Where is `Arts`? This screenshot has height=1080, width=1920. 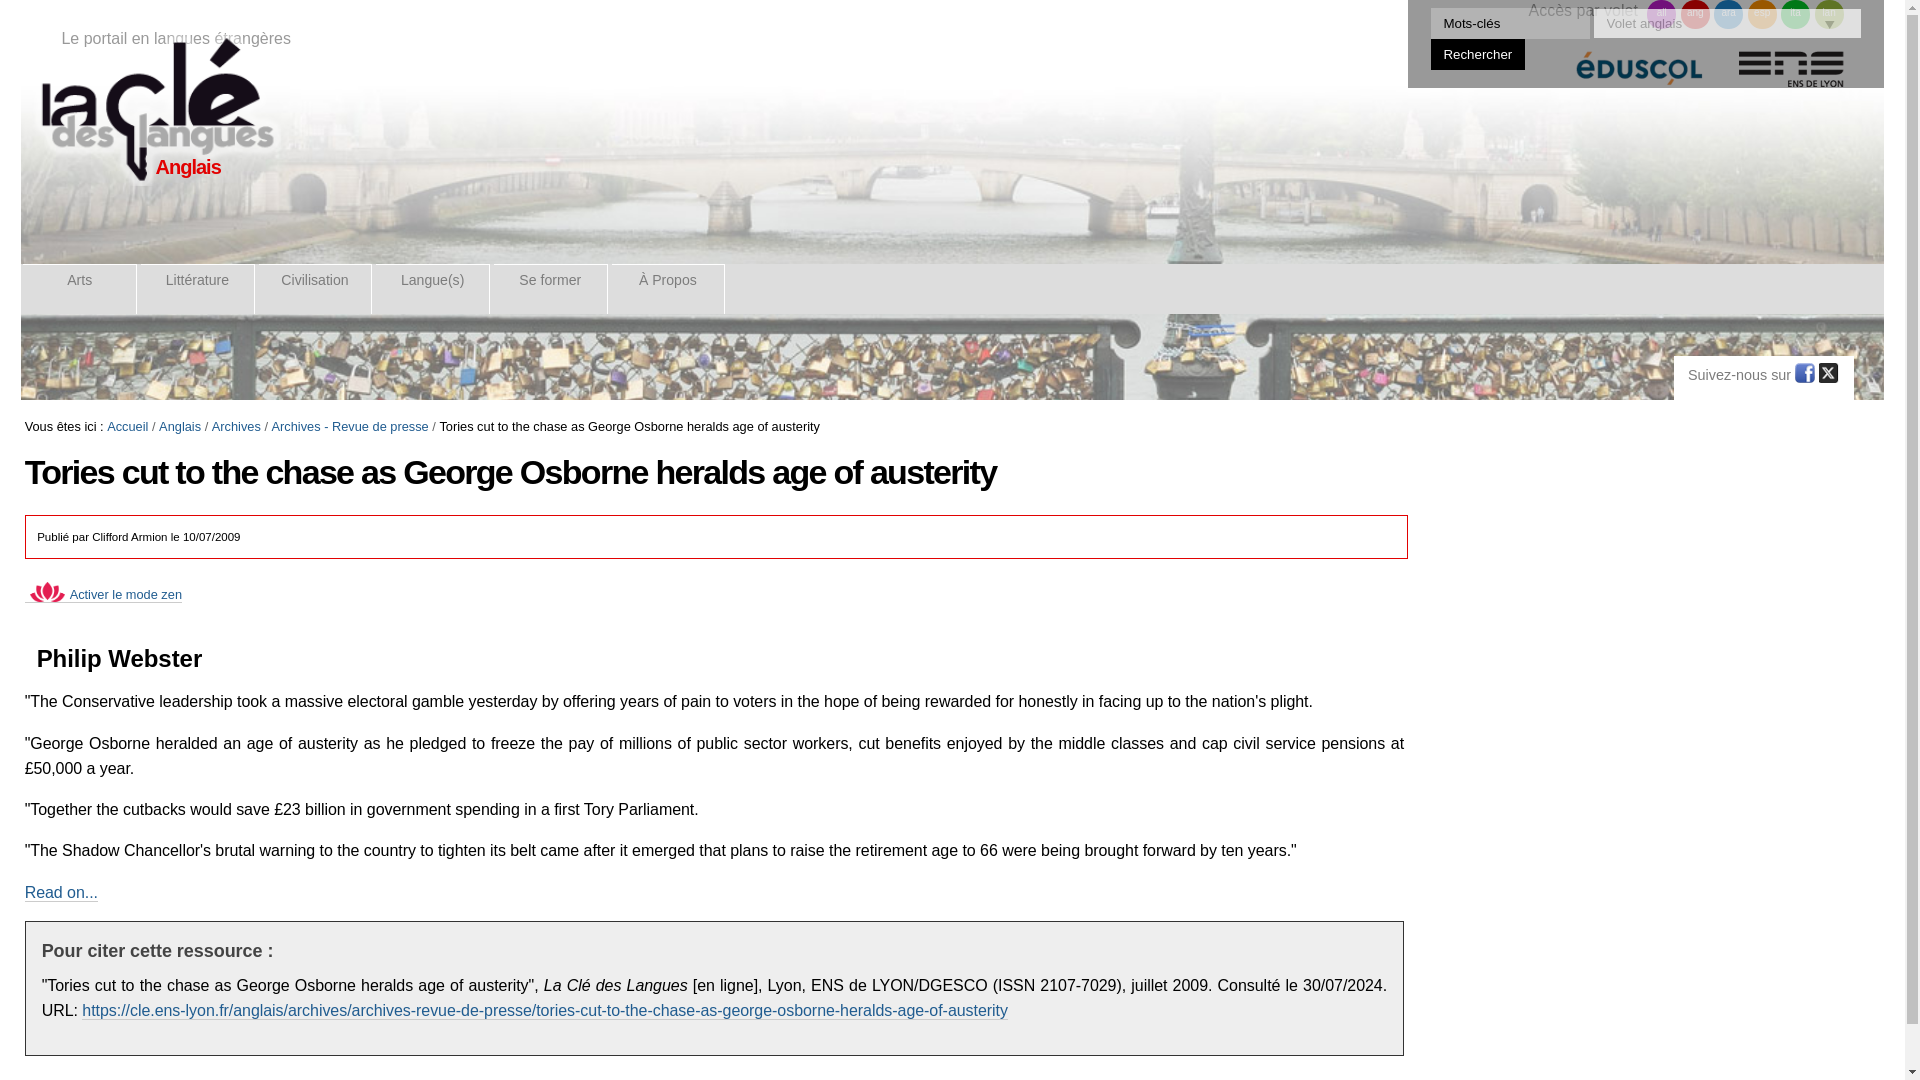 Arts is located at coordinates (80, 288).